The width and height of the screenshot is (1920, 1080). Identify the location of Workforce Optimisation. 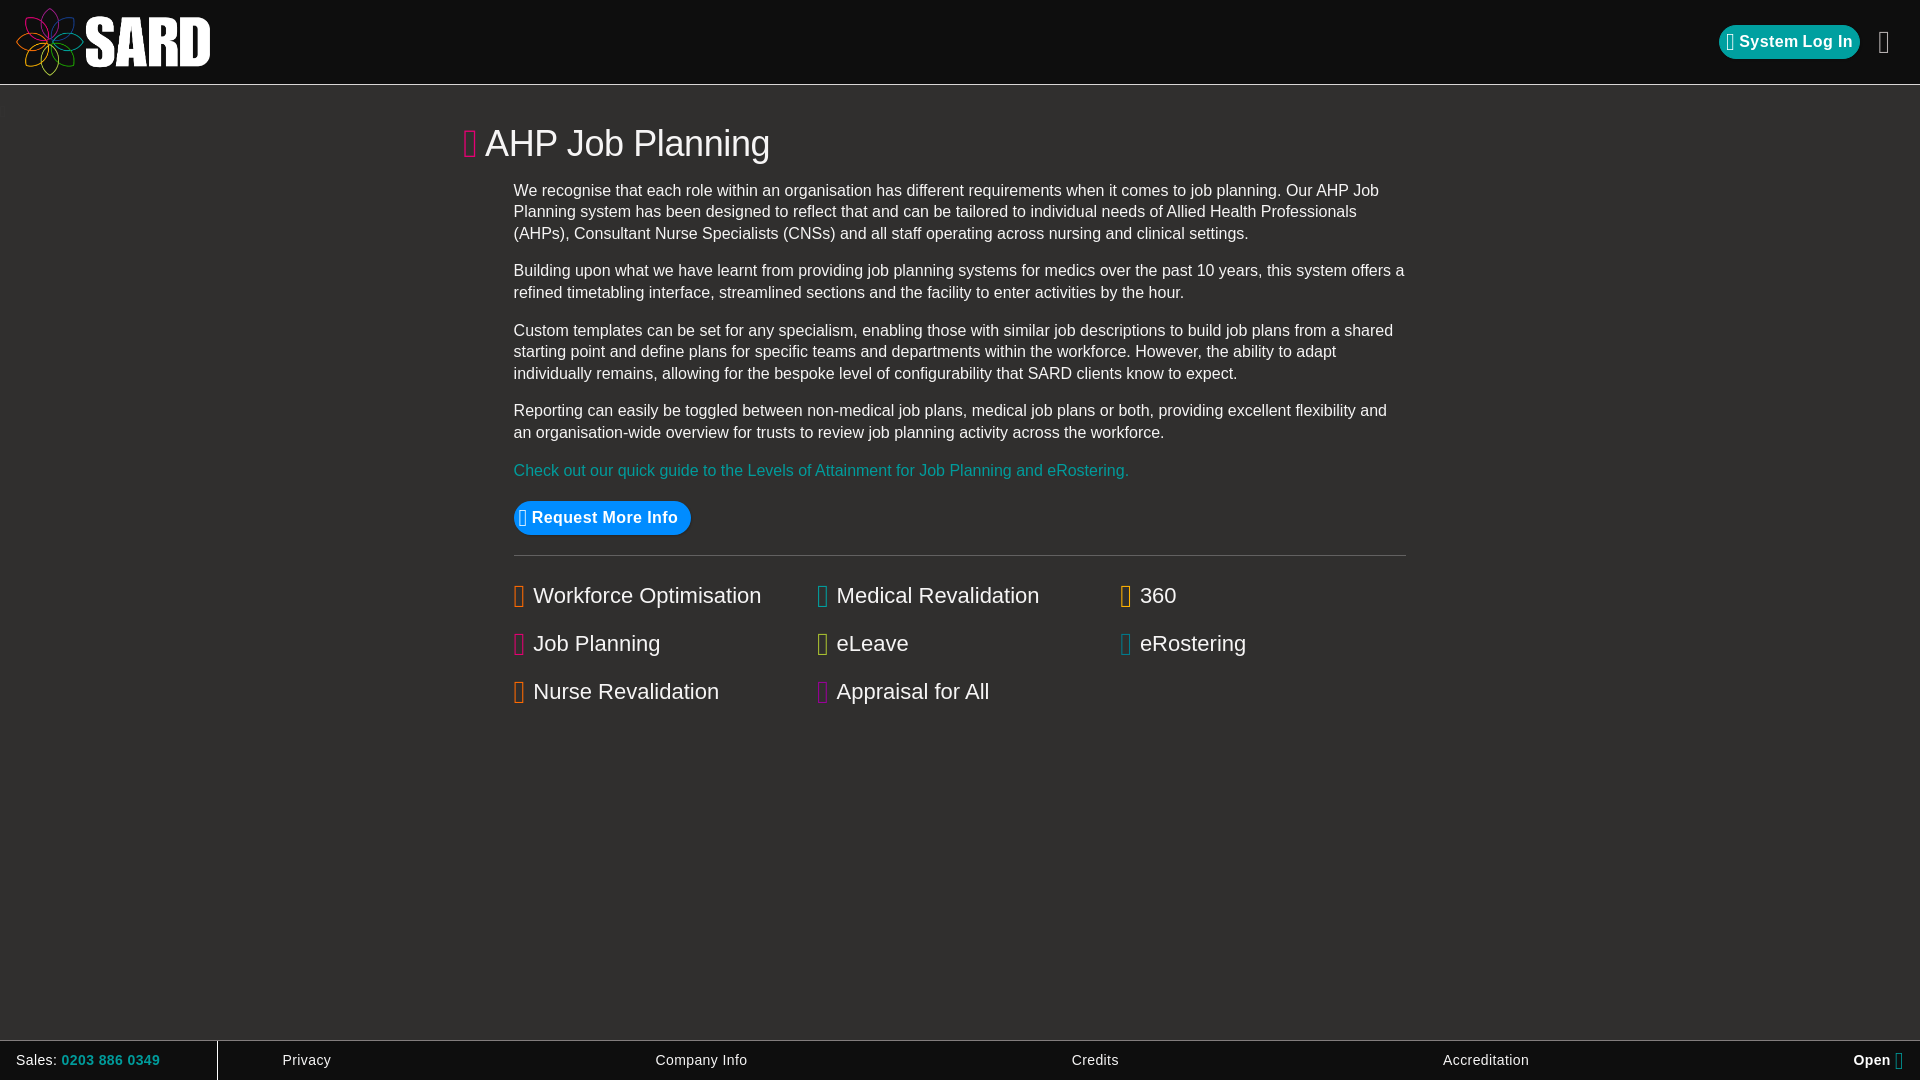
(656, 596).